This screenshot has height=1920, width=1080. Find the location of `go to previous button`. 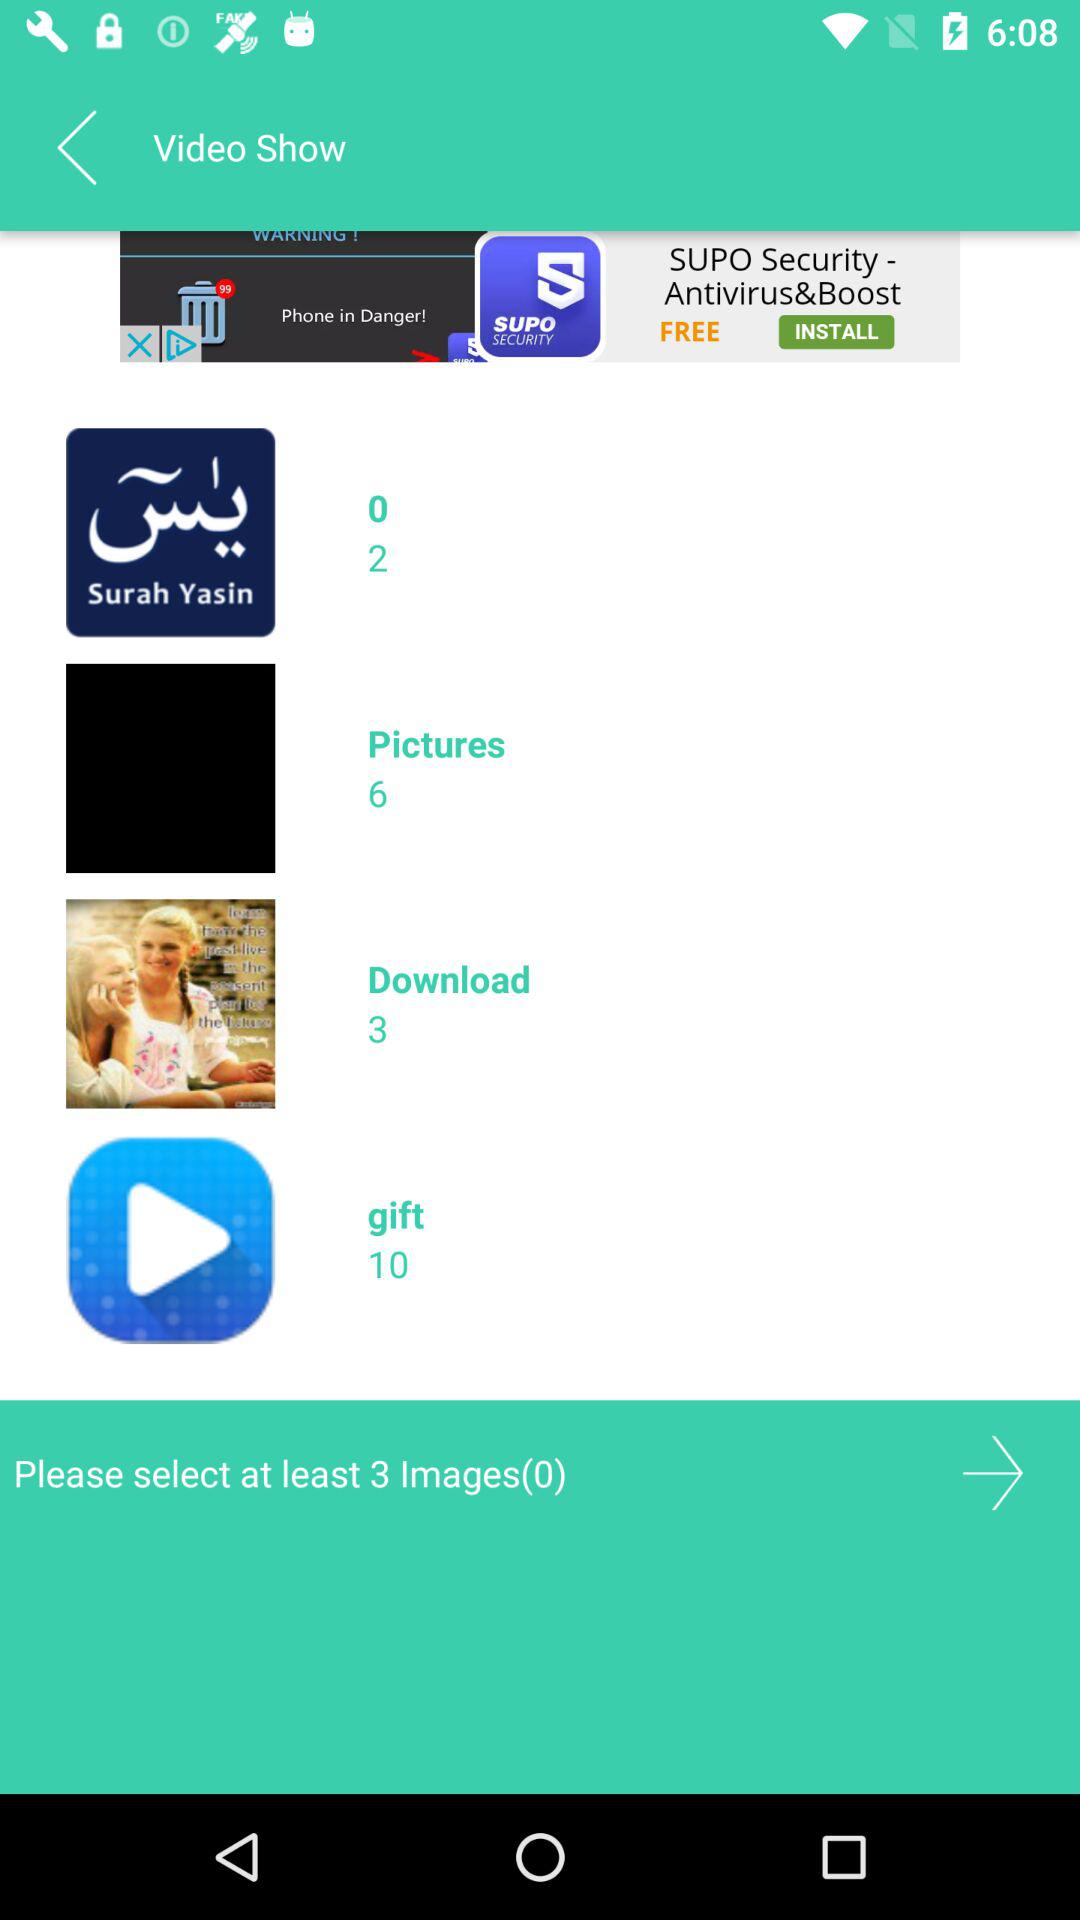

go to previous button is located at coordinates (76, 147).